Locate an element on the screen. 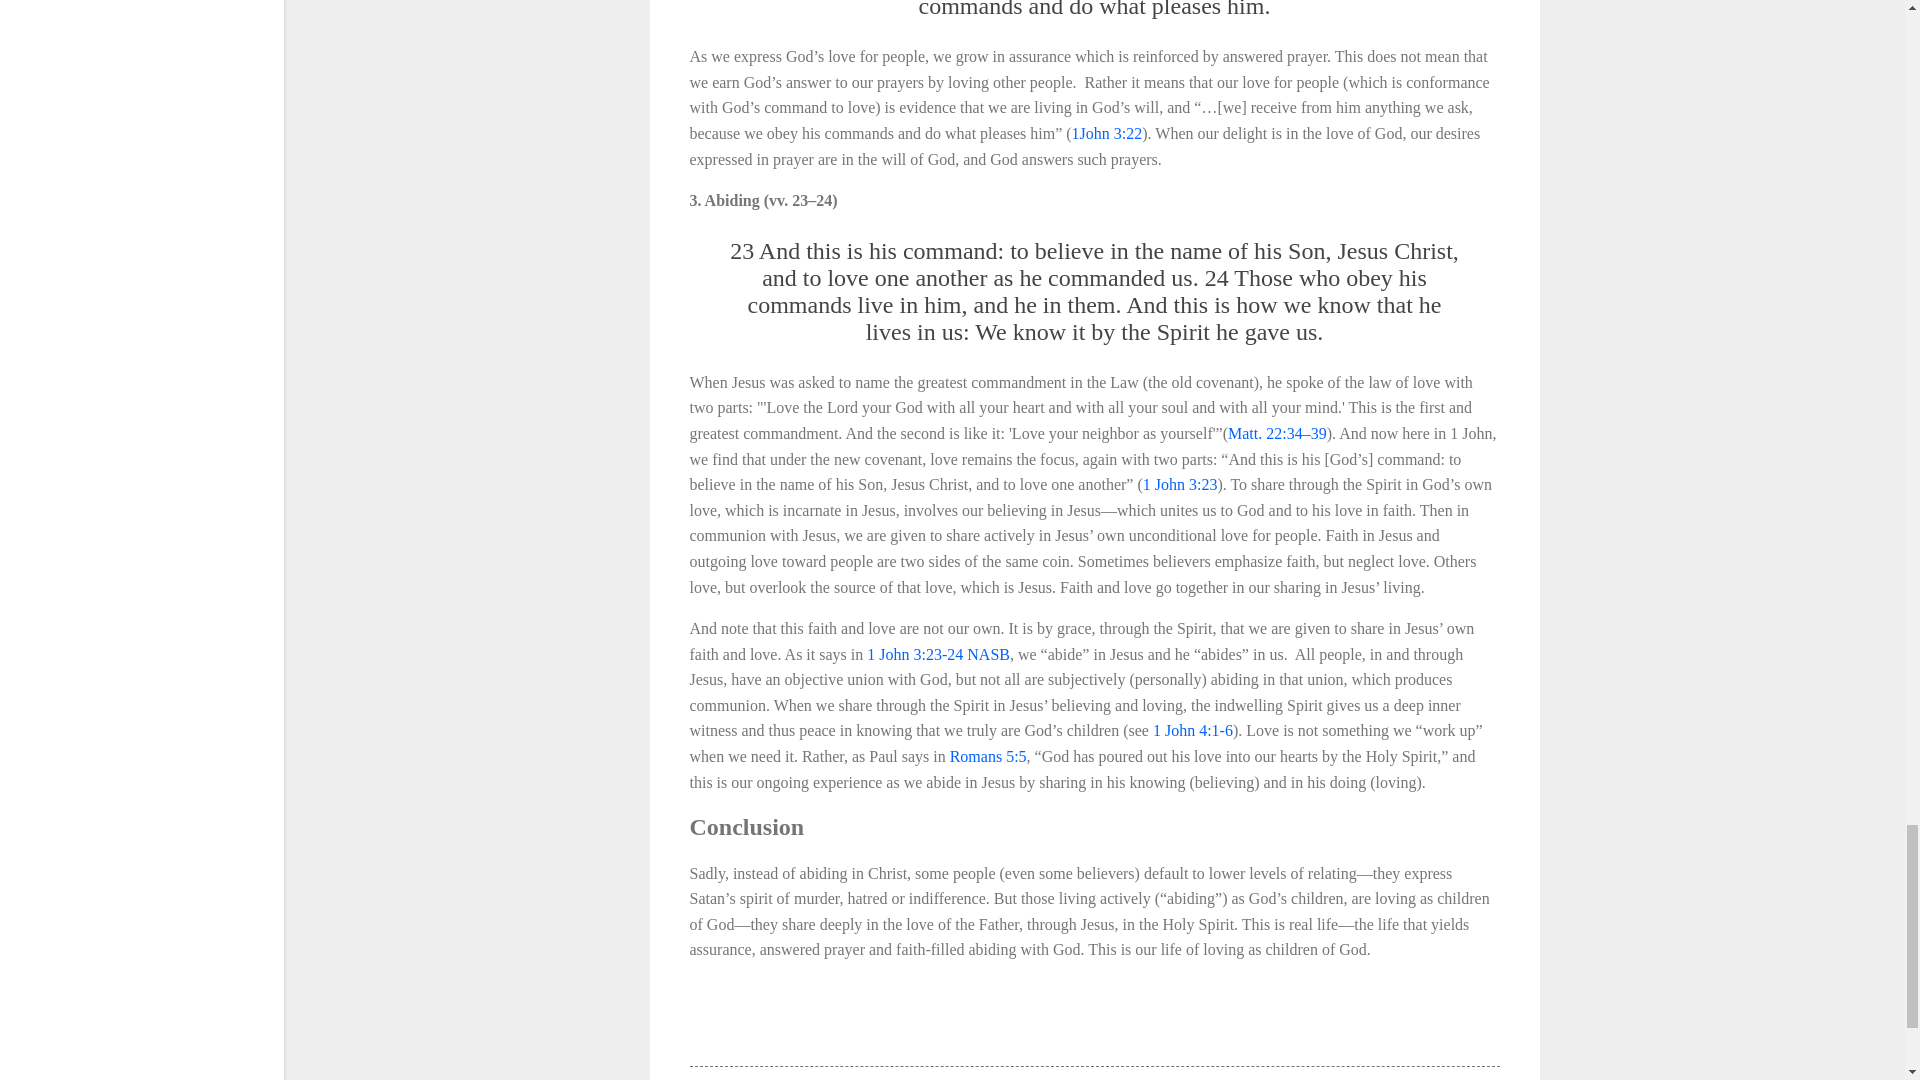  1John 3:22 is located at coordinates (1106, 133).